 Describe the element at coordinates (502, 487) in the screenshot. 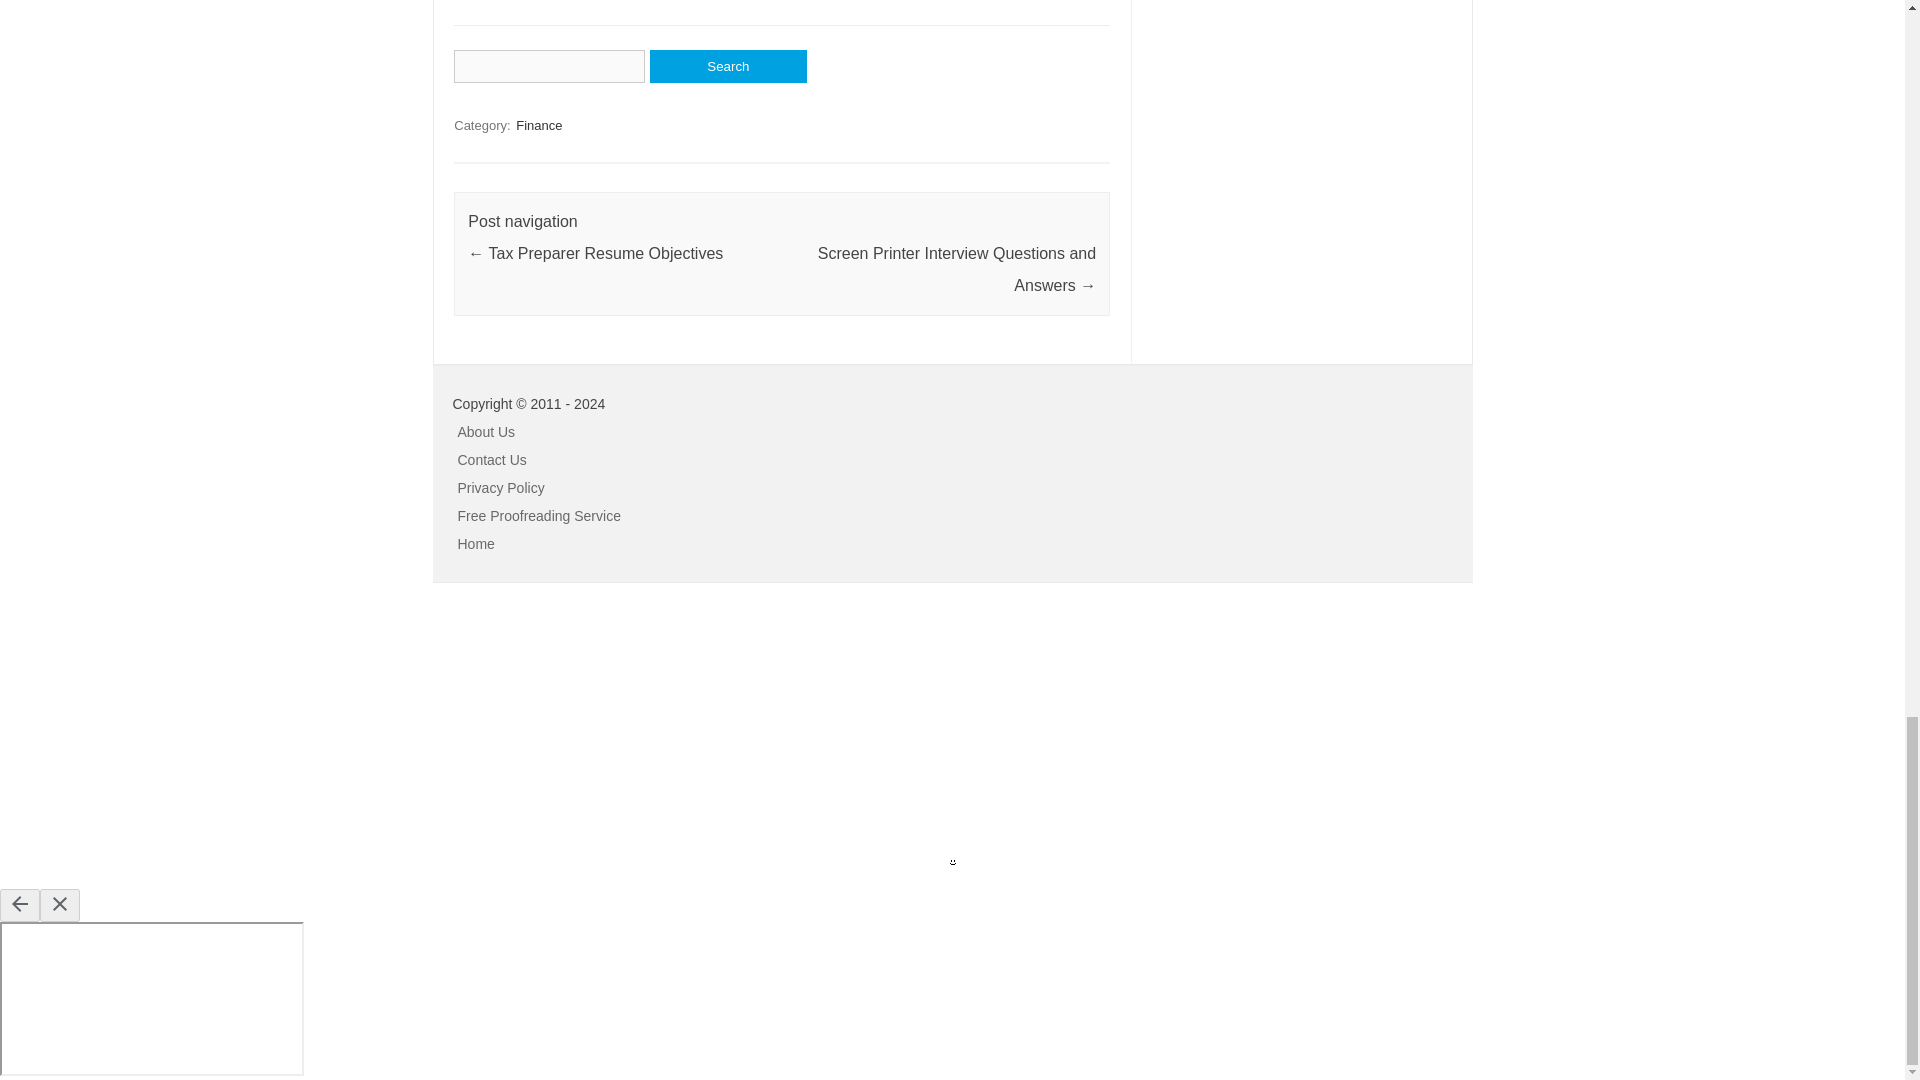

I see `Privacy Policy` at that location.